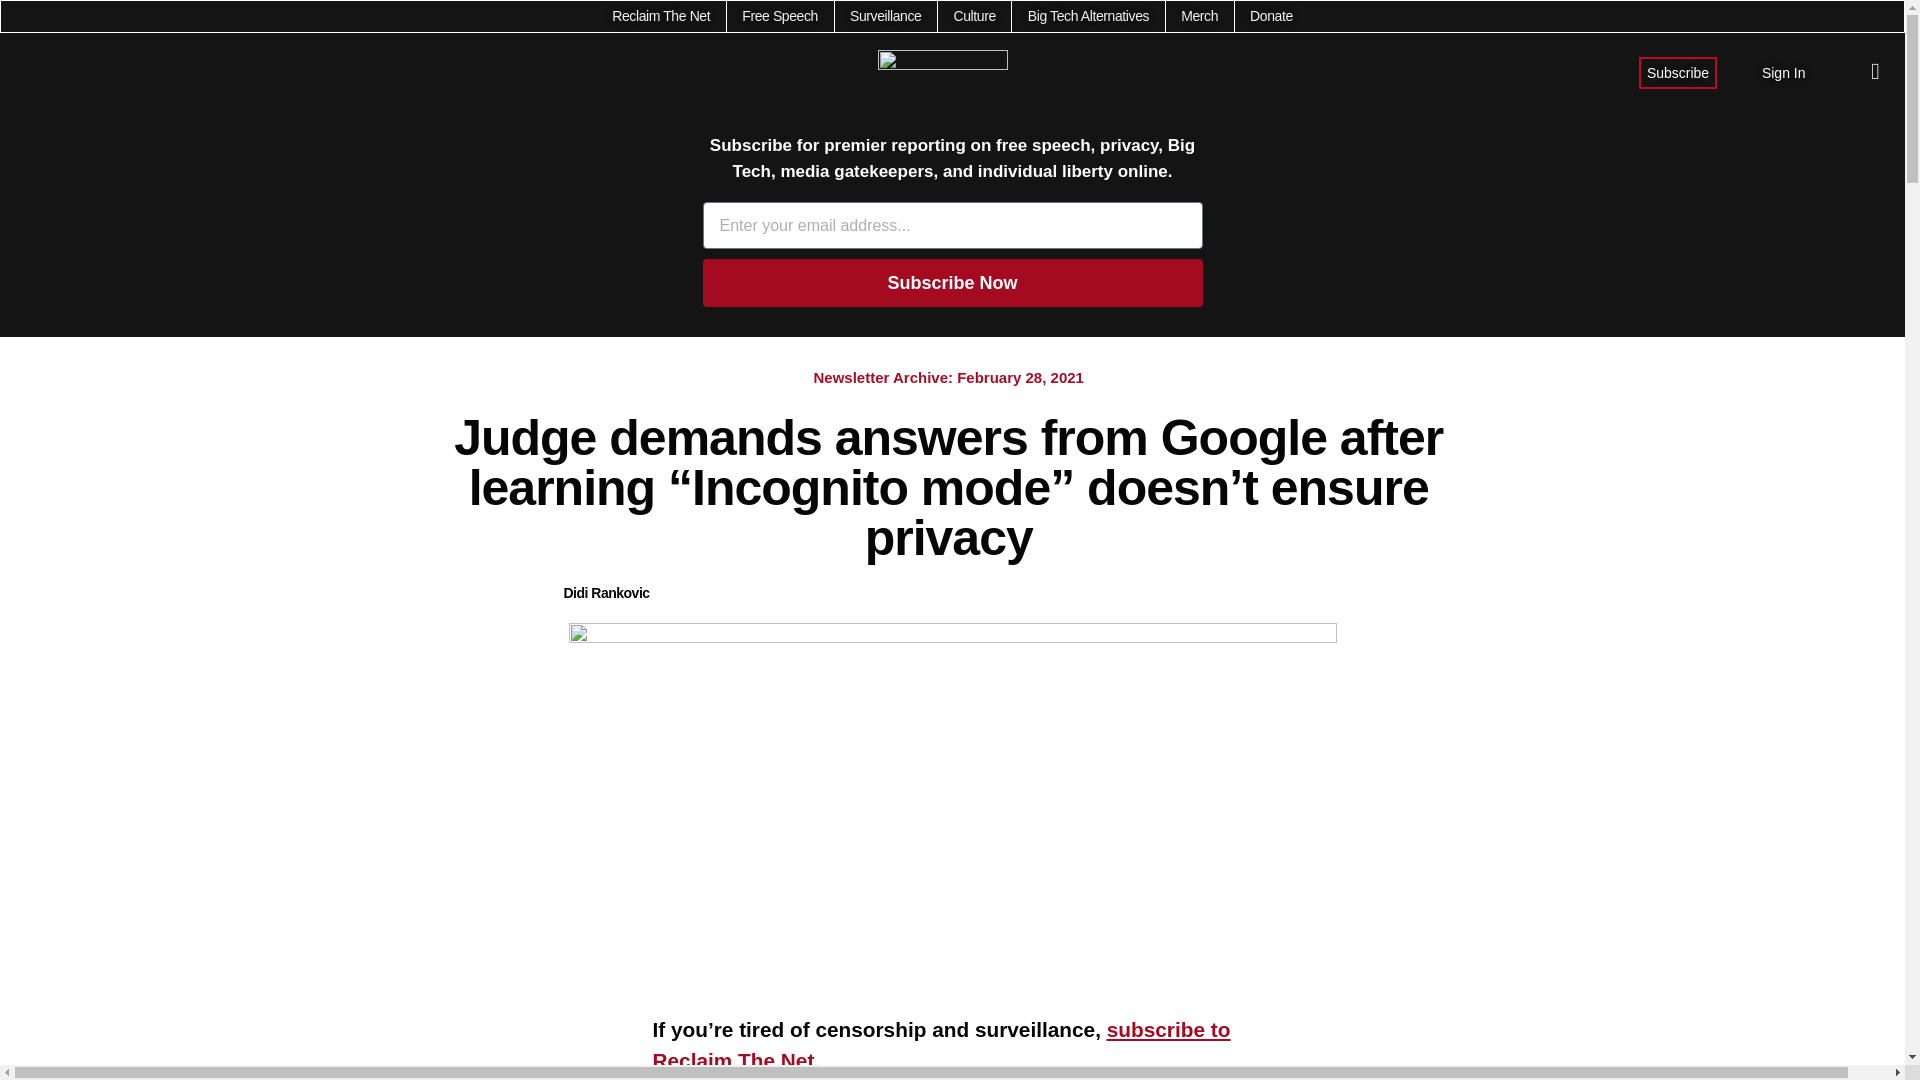 This screenshot has height=1080, width=1920. What do you see at coordinates (973, 16) in the screenshot?
I see `Culture` at bounding box center [973, 16].